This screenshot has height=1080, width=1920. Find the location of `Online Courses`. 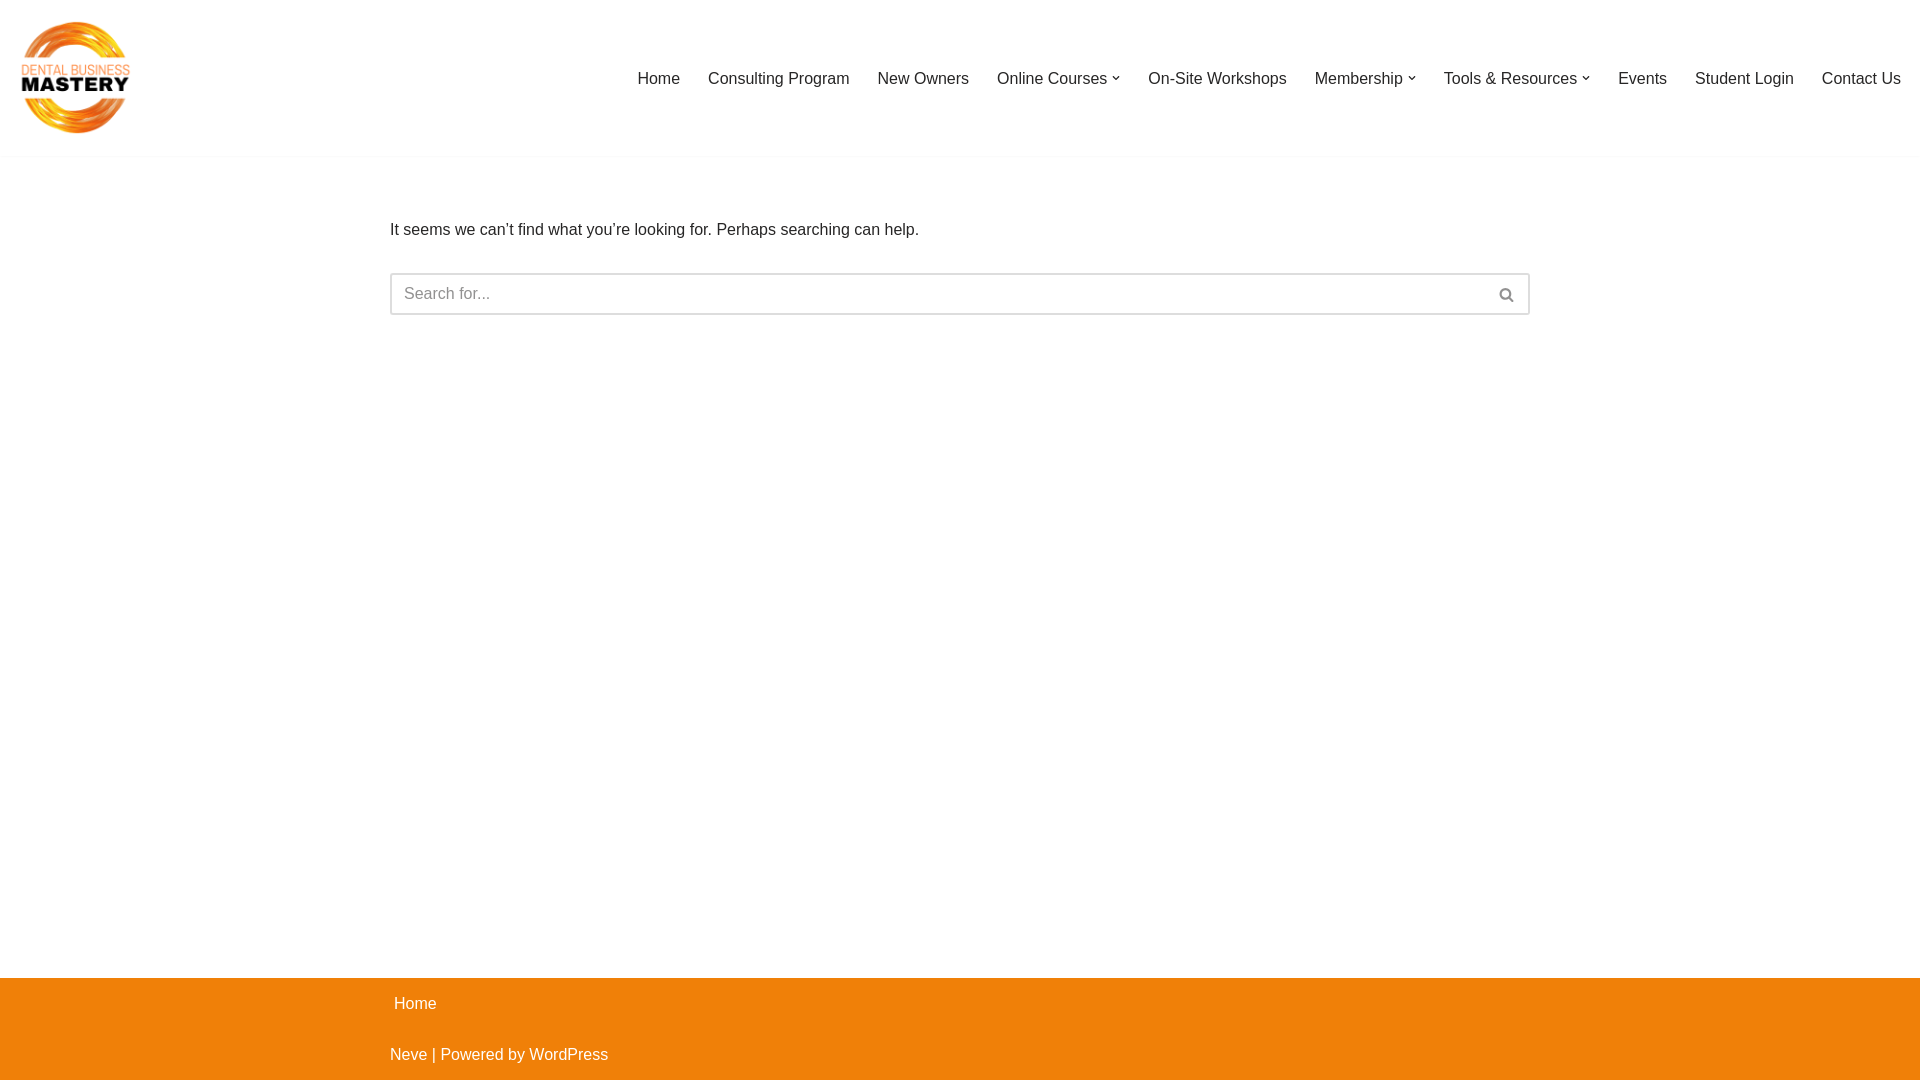

Online Courses is located at coordinates (1052, 78).